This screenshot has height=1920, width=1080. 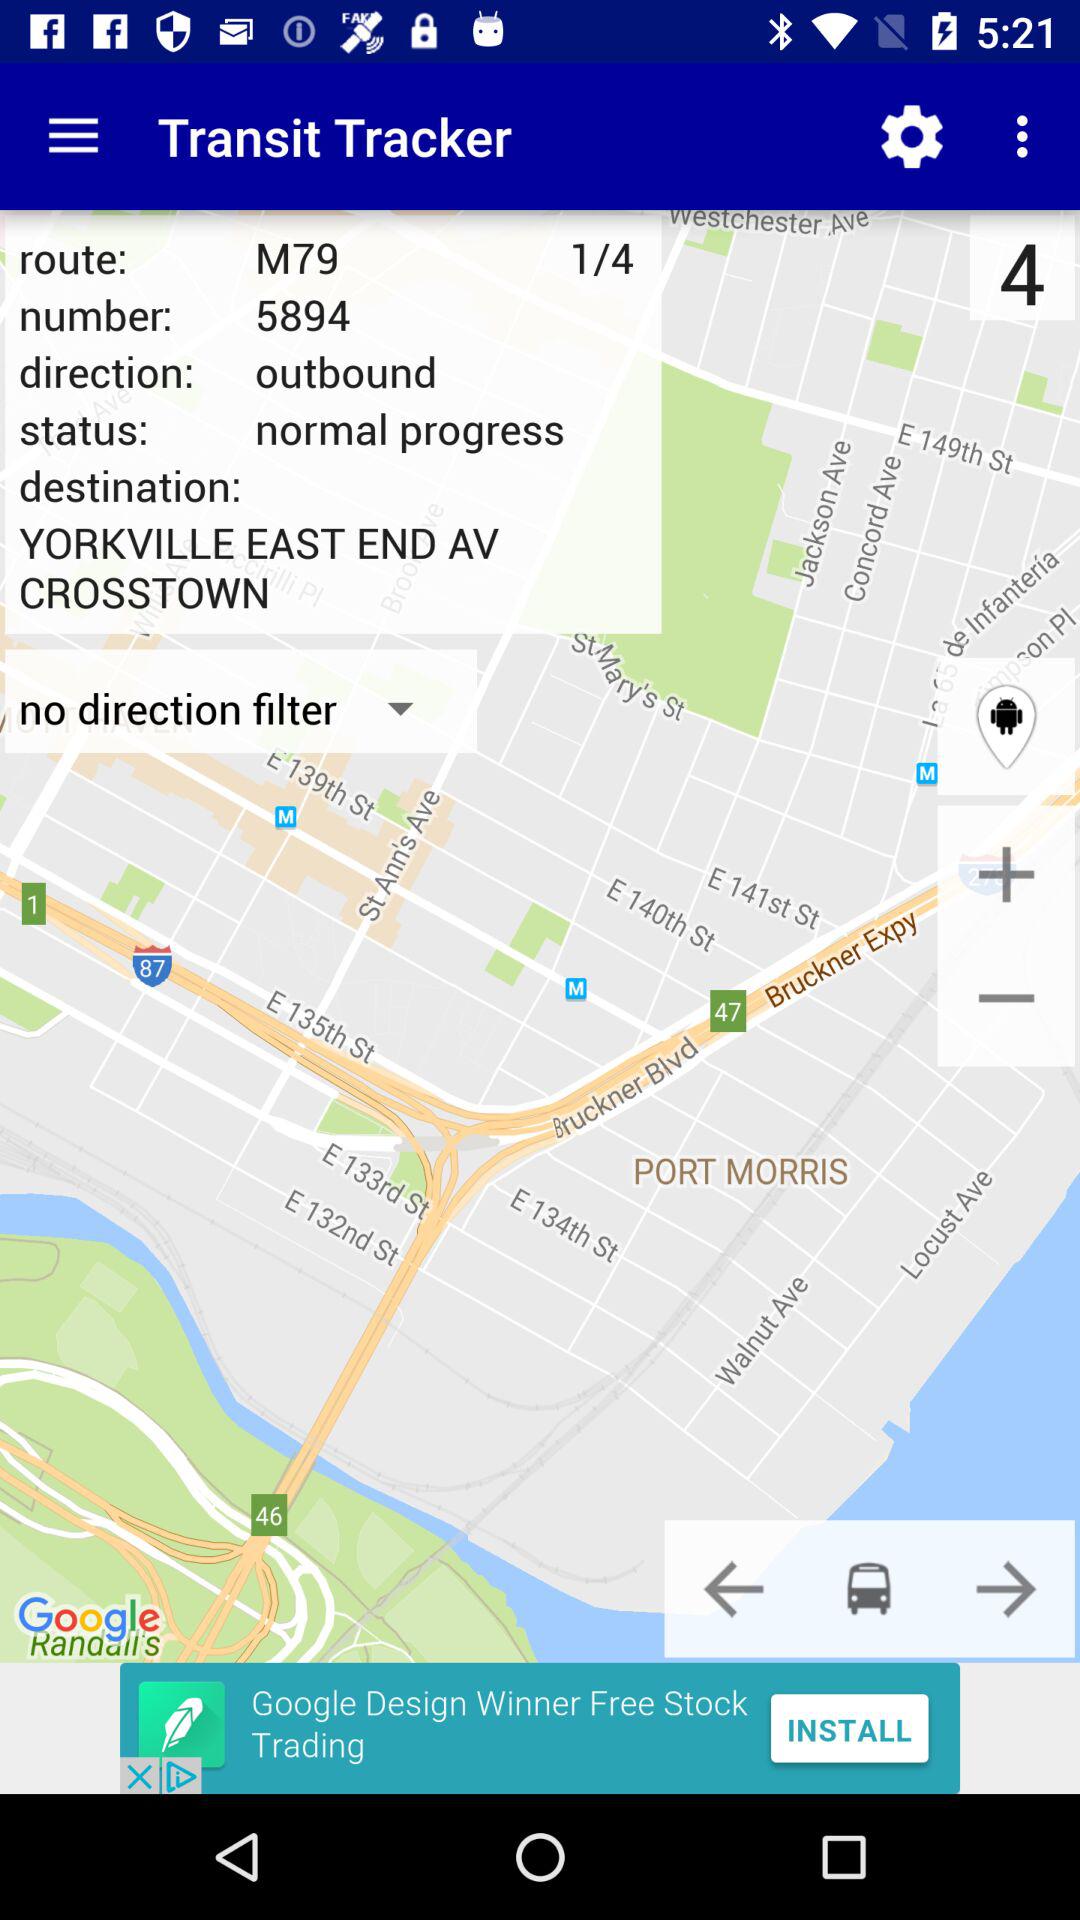 What do you see at coordinates (733, 1588) in the screenshot?
I see `back tab` at bounding box center [733, 1588].